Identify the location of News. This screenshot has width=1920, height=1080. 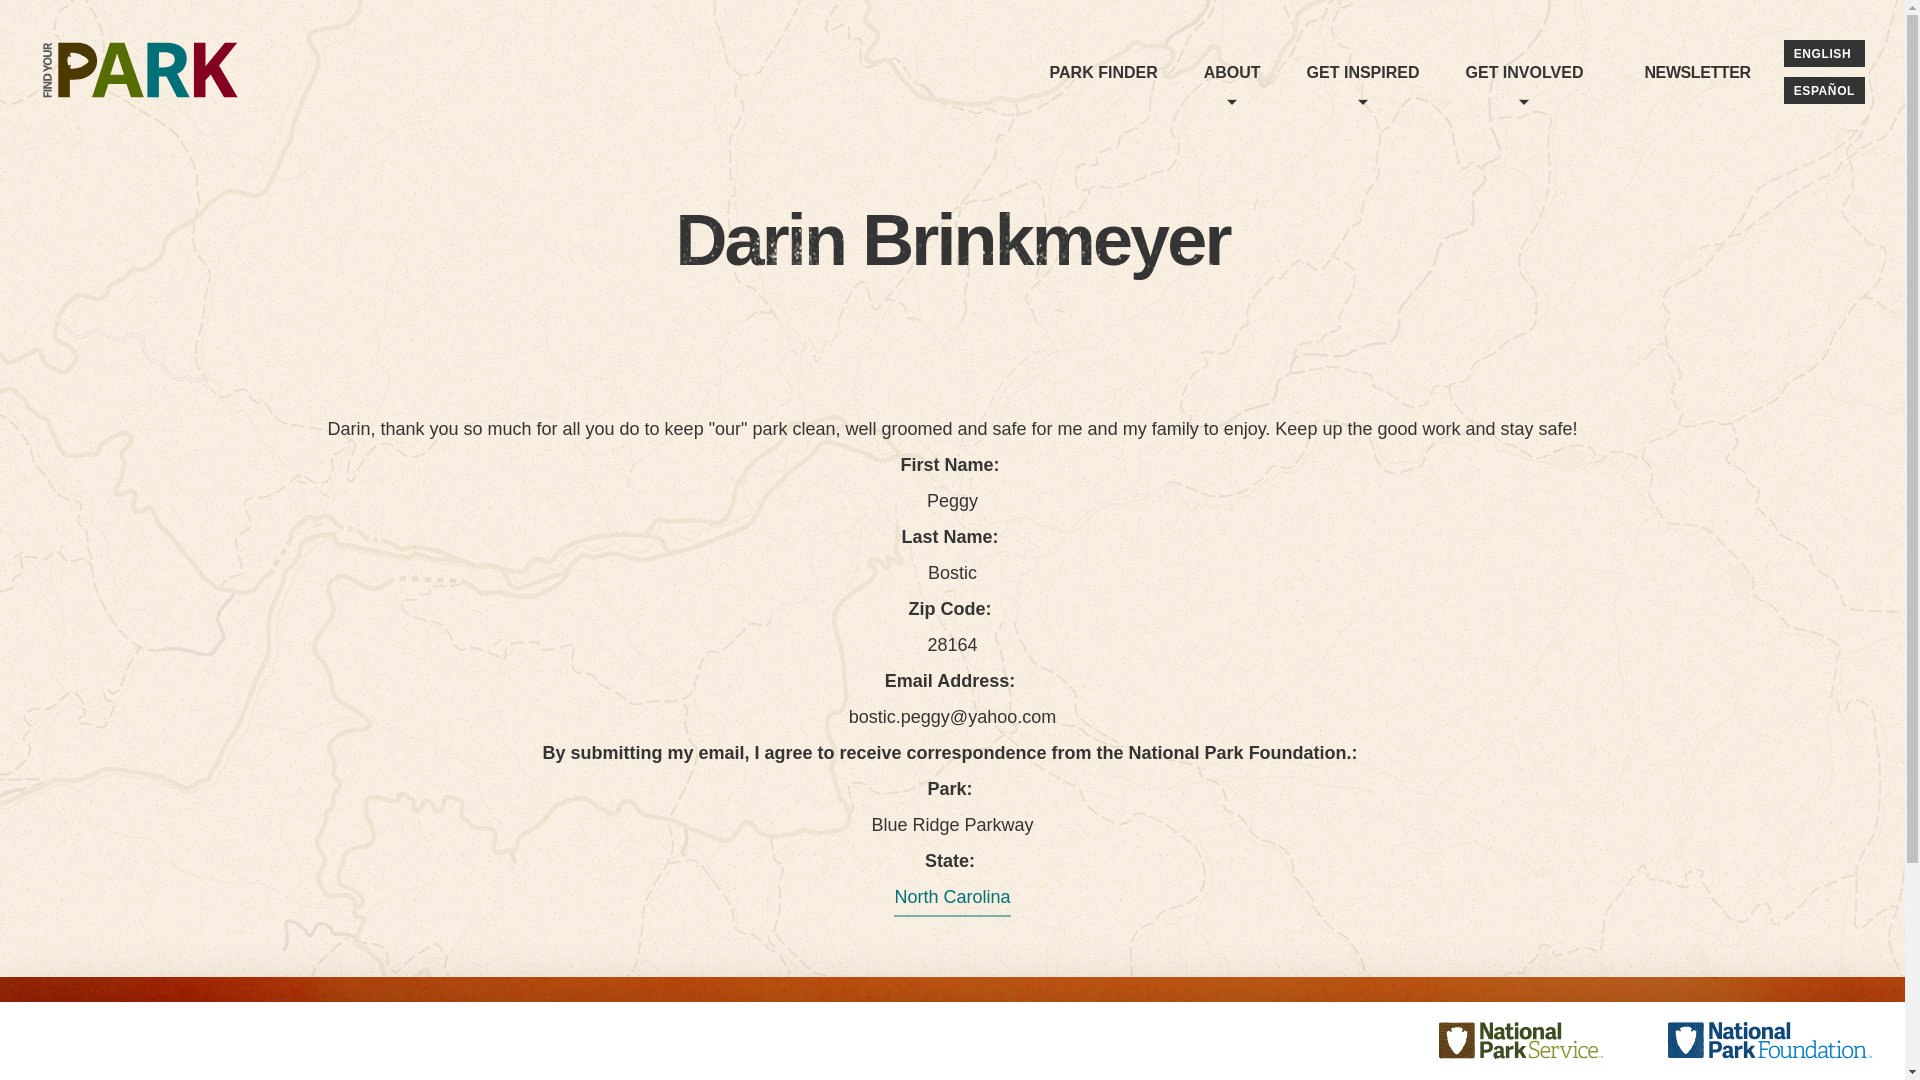
(1144, 136).